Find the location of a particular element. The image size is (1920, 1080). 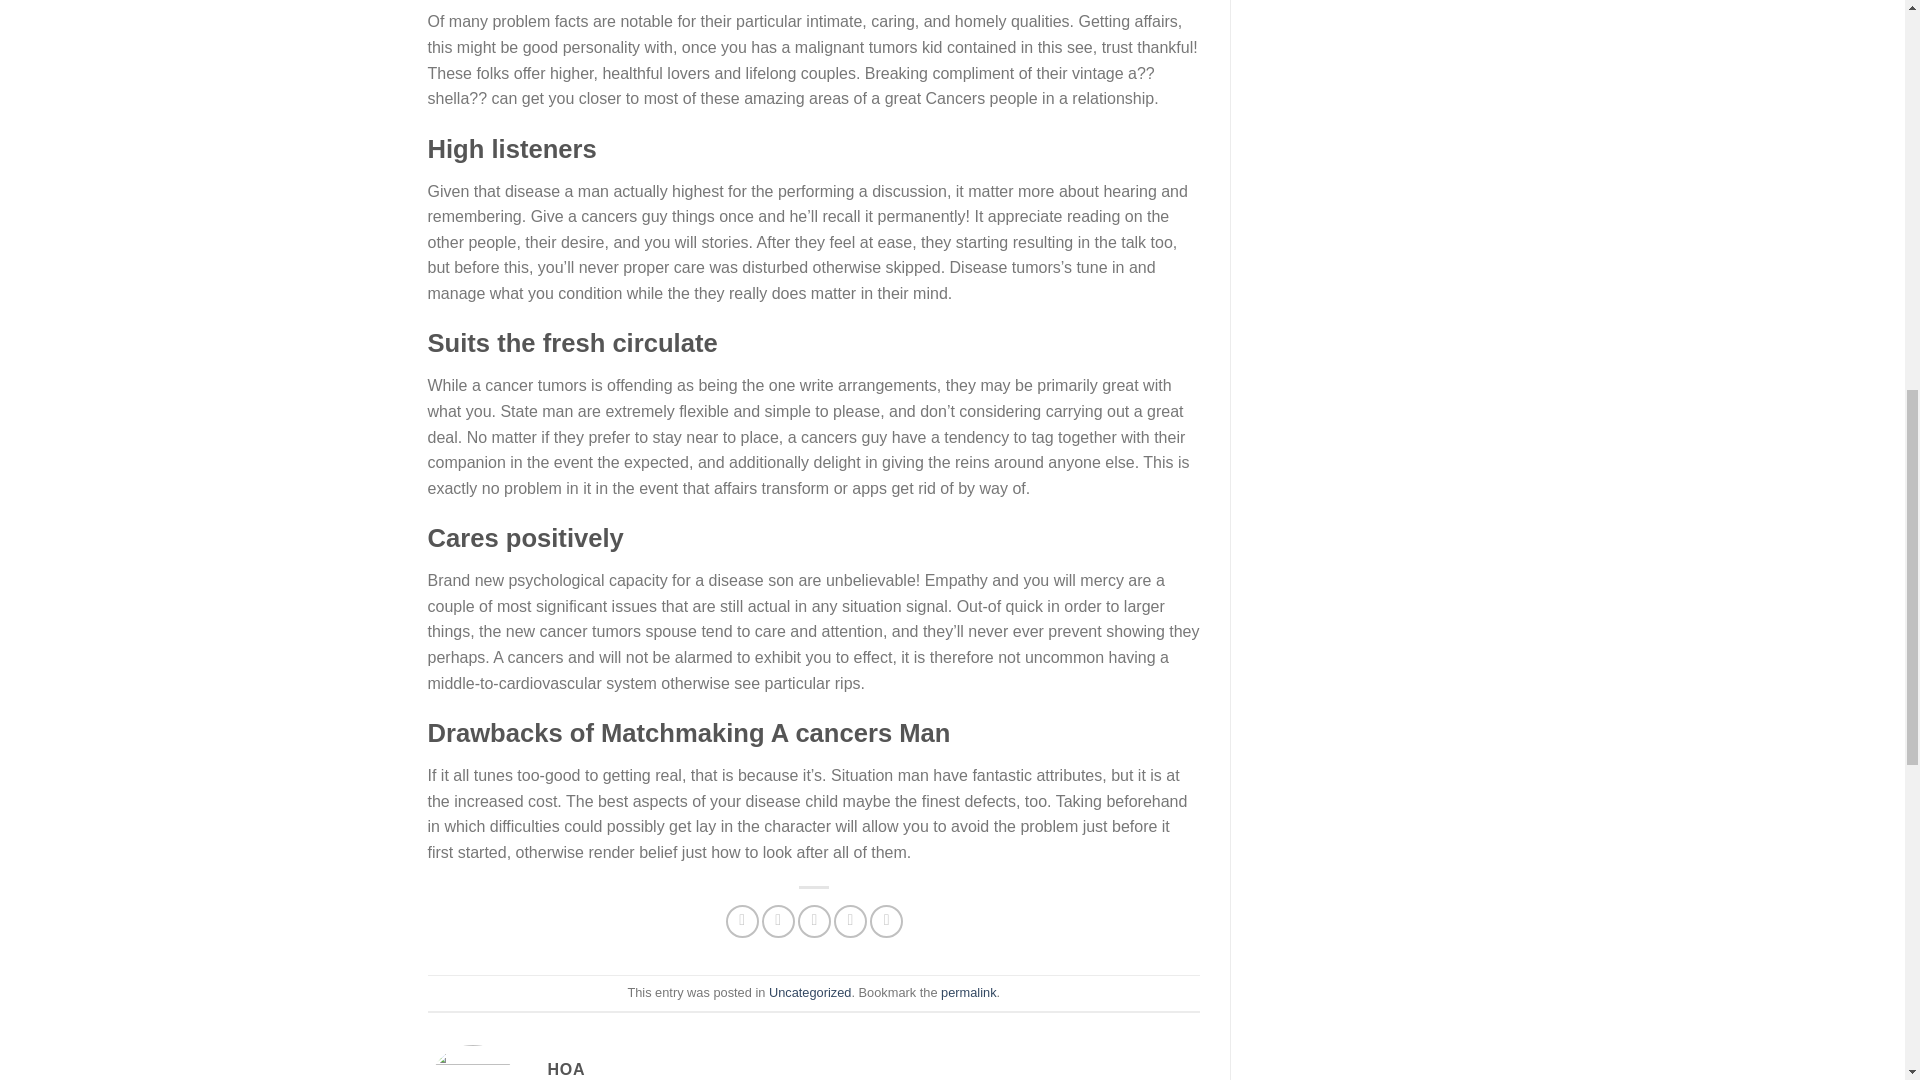

Share on LinkedIn is located at coordinates (886, 922).